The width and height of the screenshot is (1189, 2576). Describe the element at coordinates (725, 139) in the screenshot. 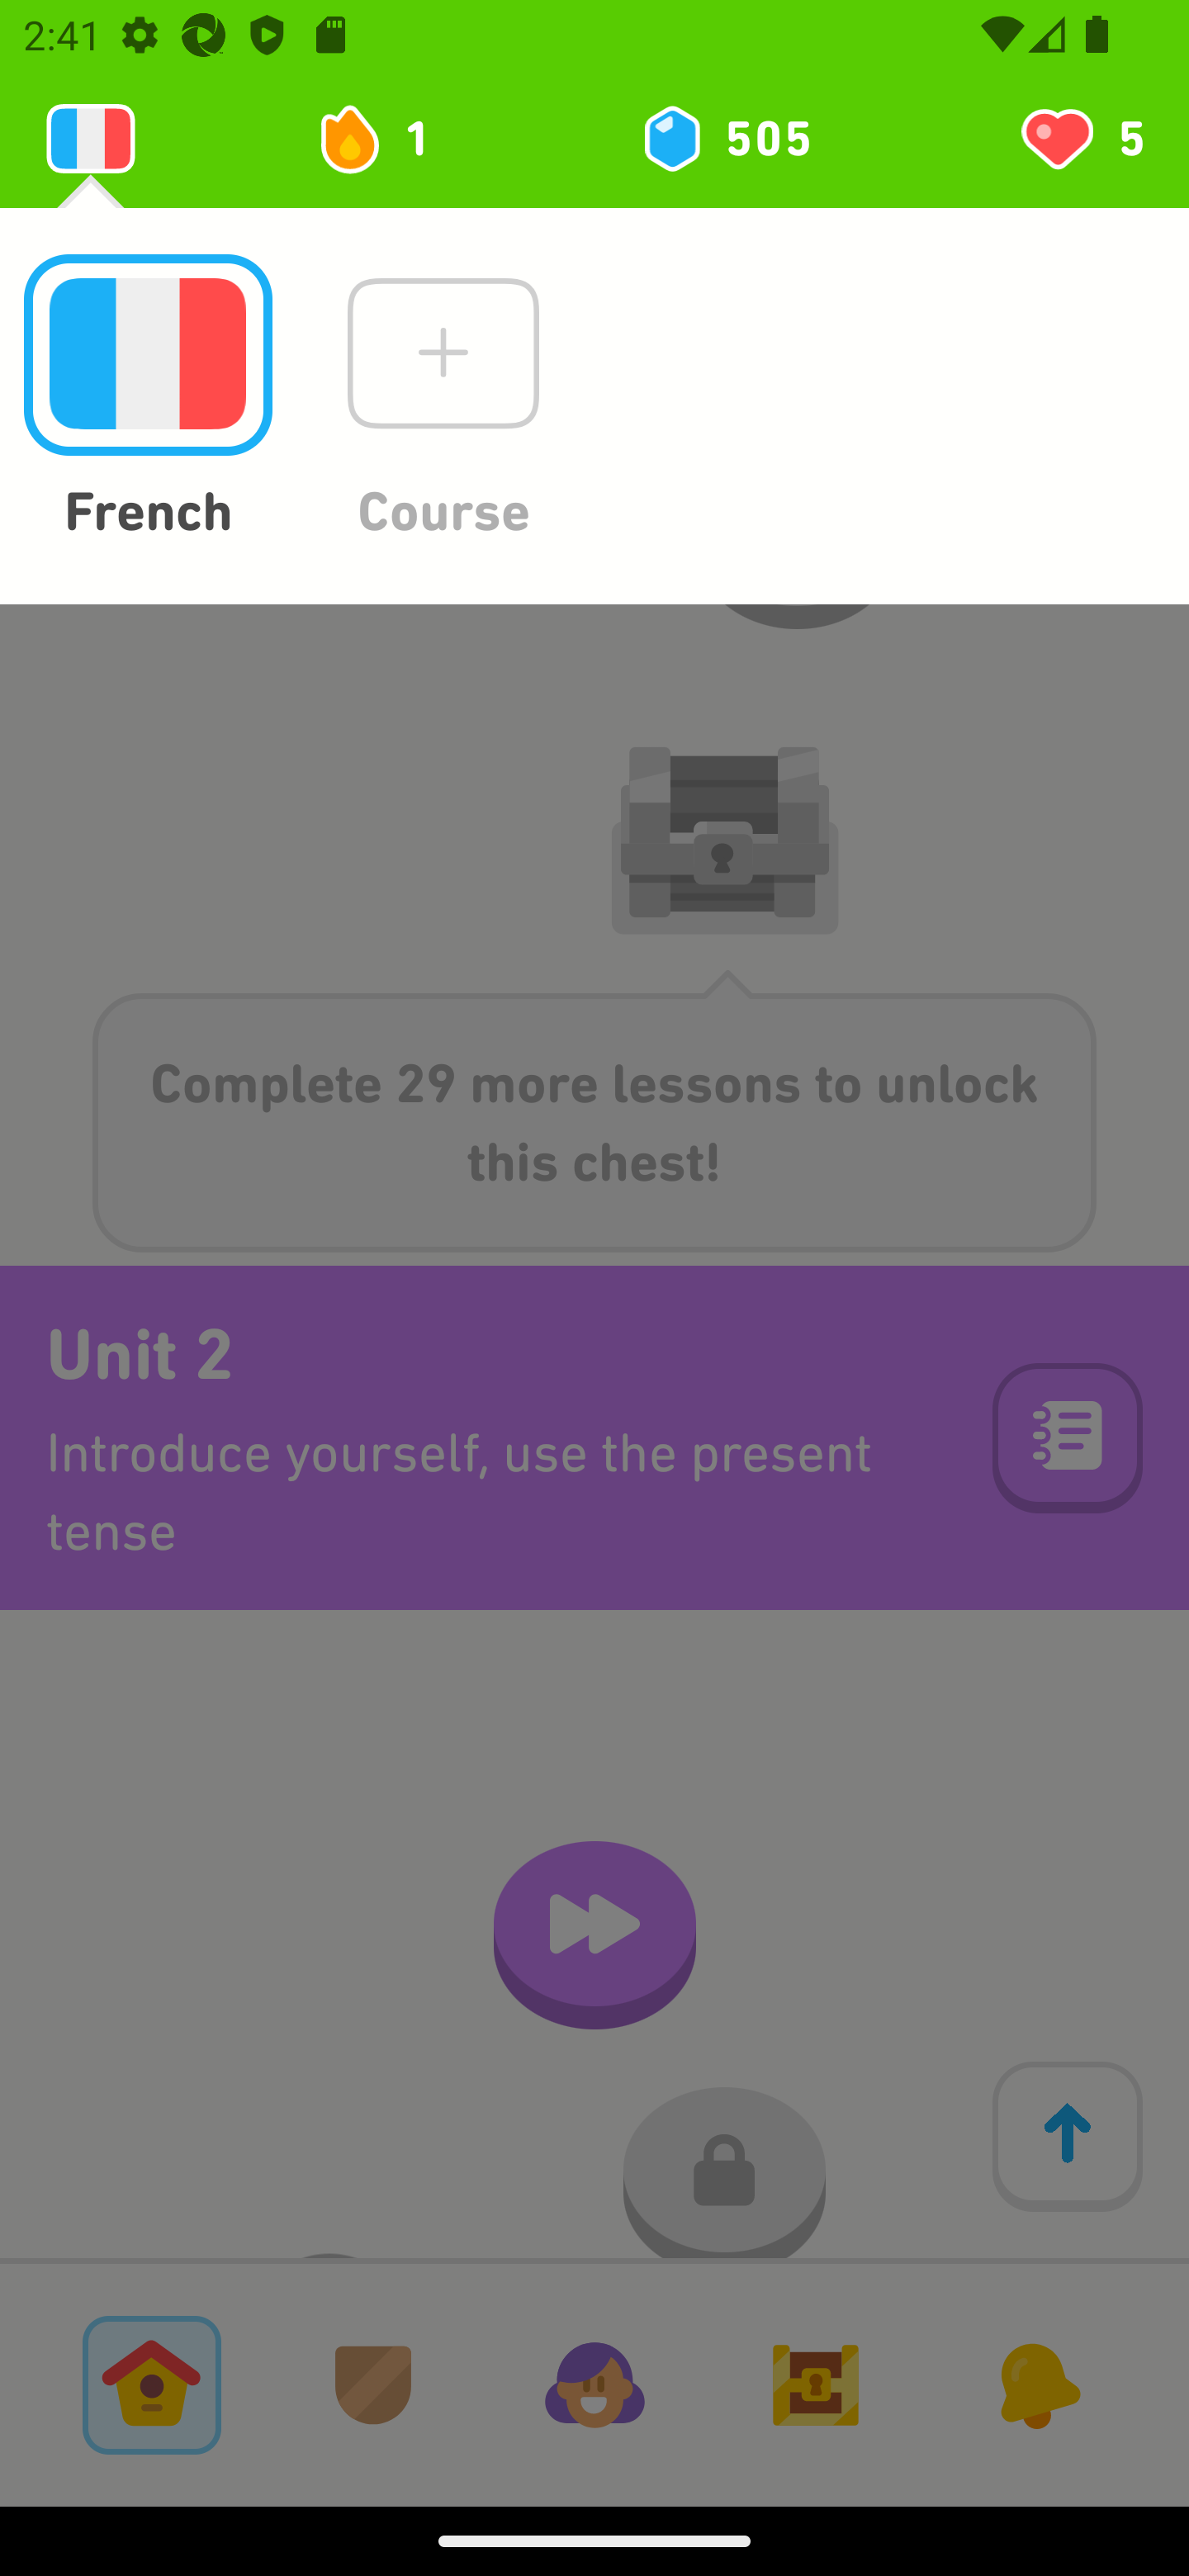

I see `505` at that location.